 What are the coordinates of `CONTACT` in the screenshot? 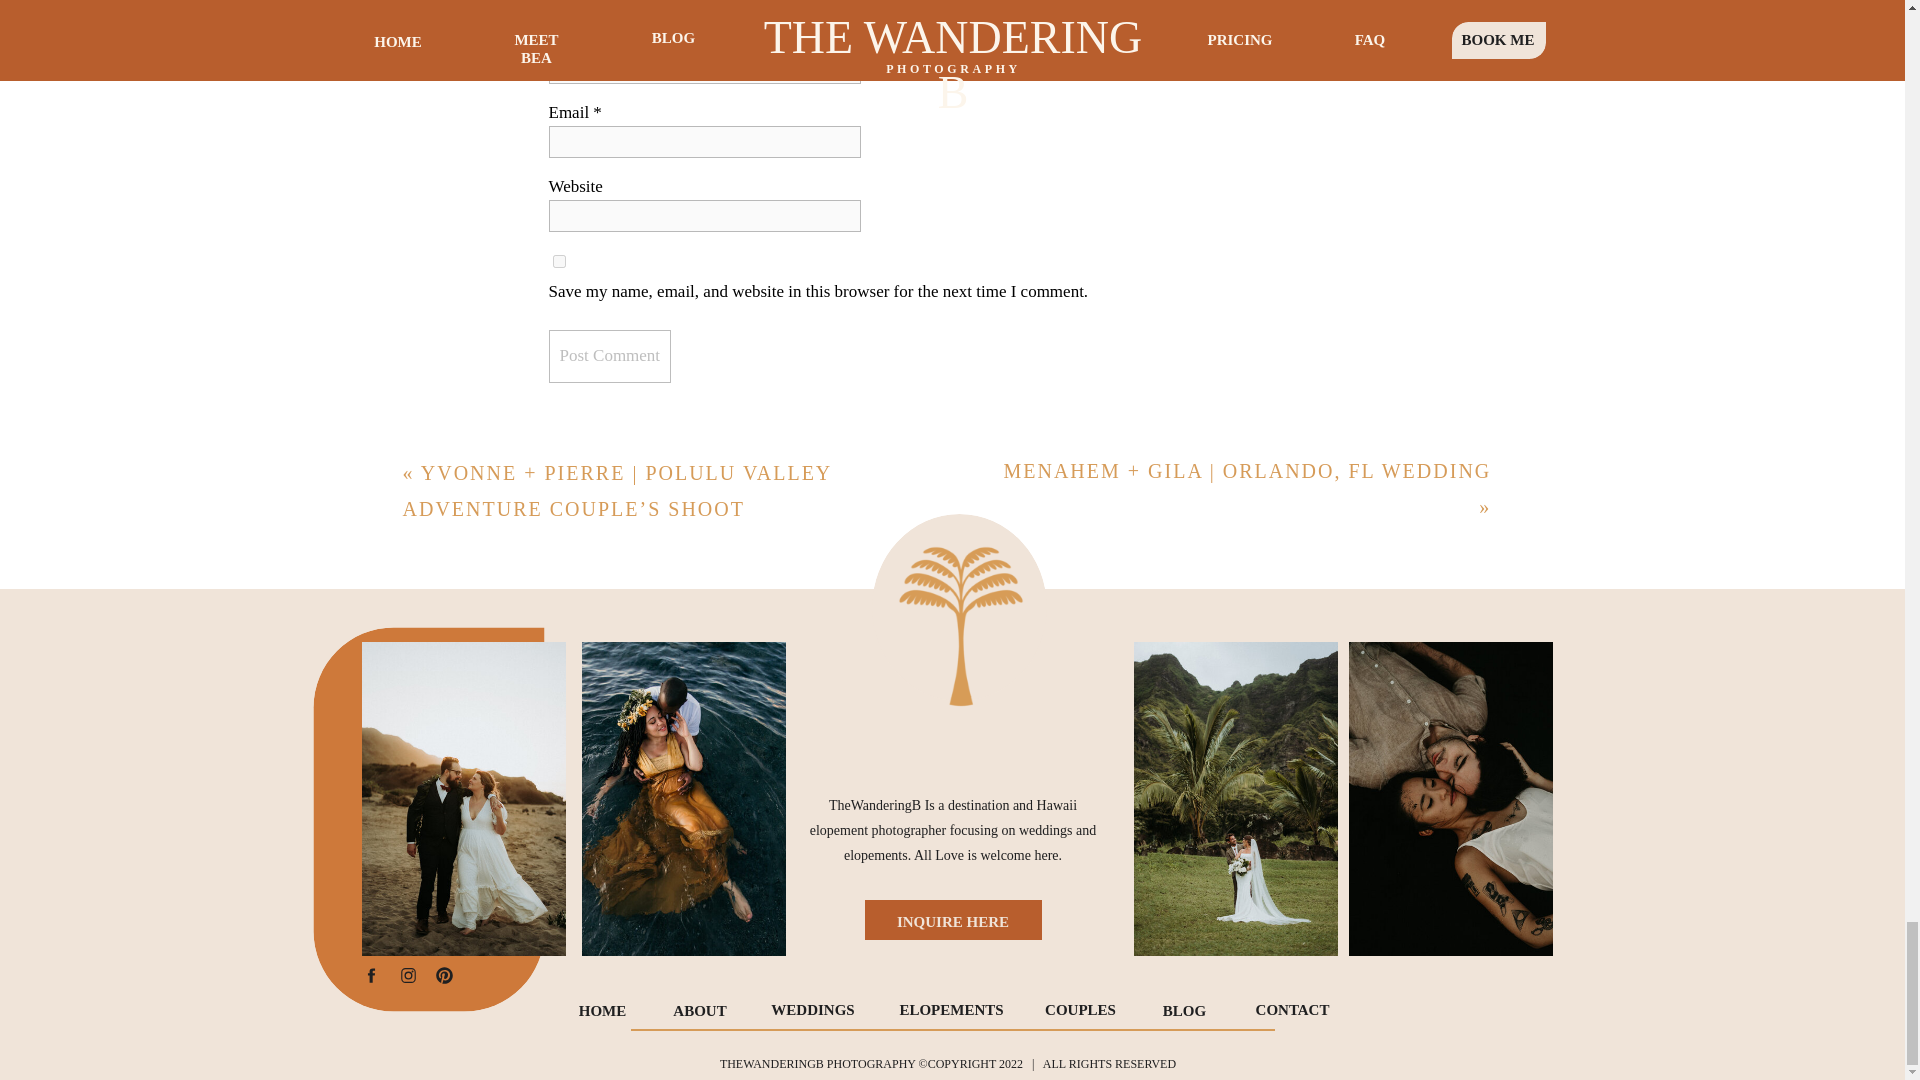 It's located at (1293, 1013).